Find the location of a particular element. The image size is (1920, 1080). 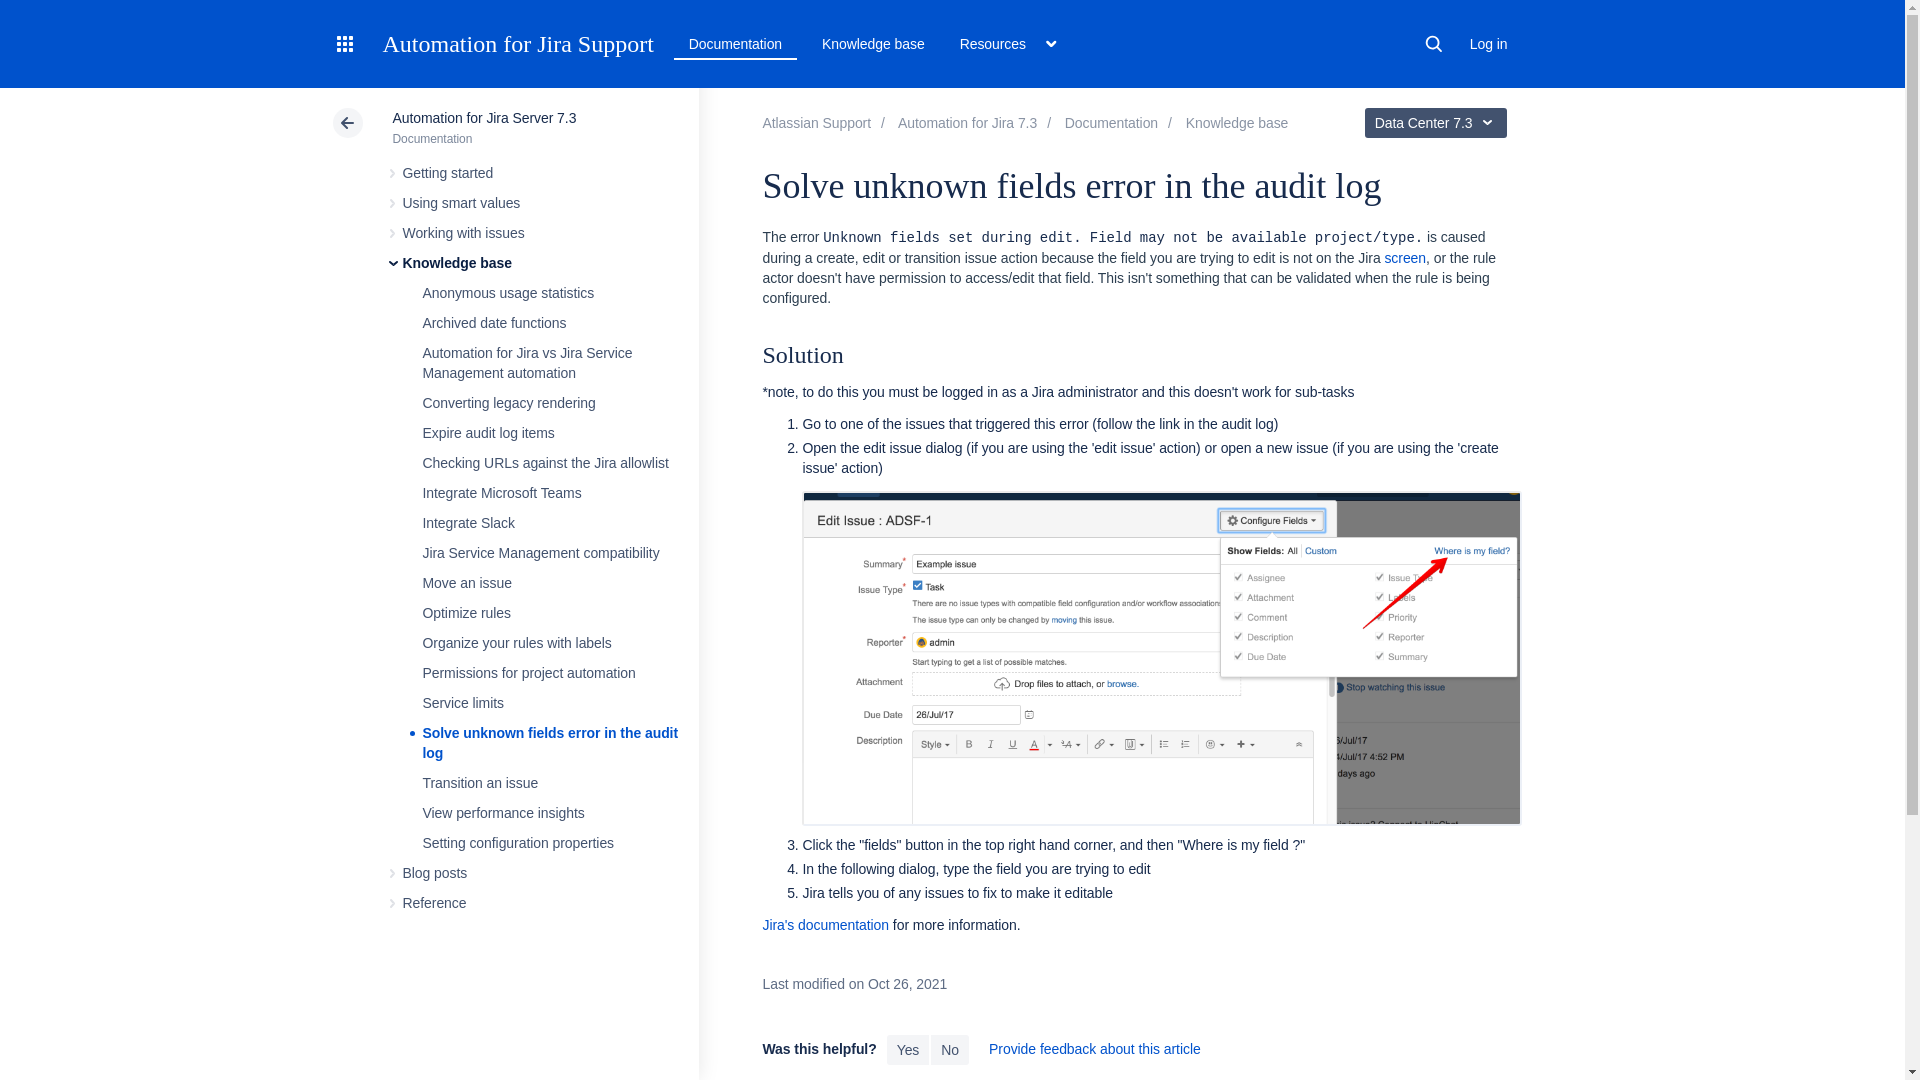

Automation for Jira Server 7.3 is located at coordinates (1111, 122).